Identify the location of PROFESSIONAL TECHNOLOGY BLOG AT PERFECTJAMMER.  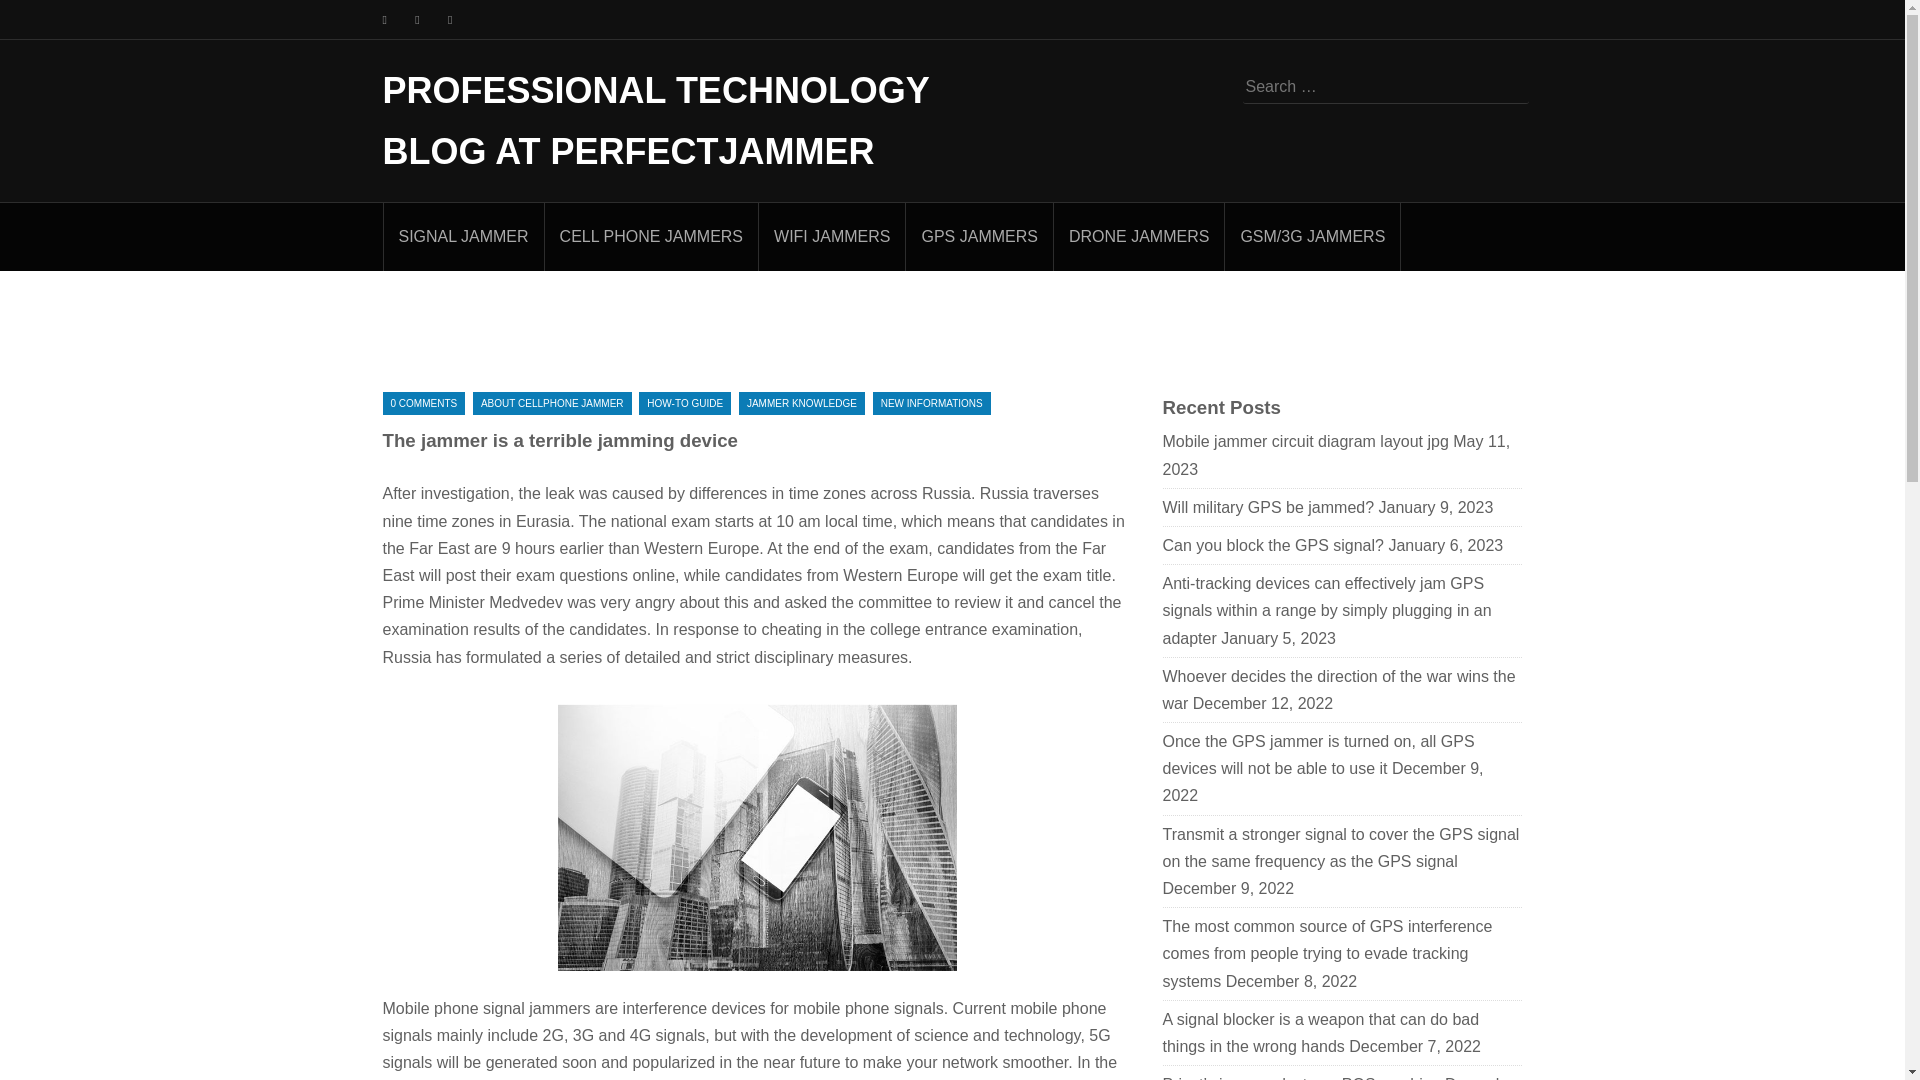
(656, 120).